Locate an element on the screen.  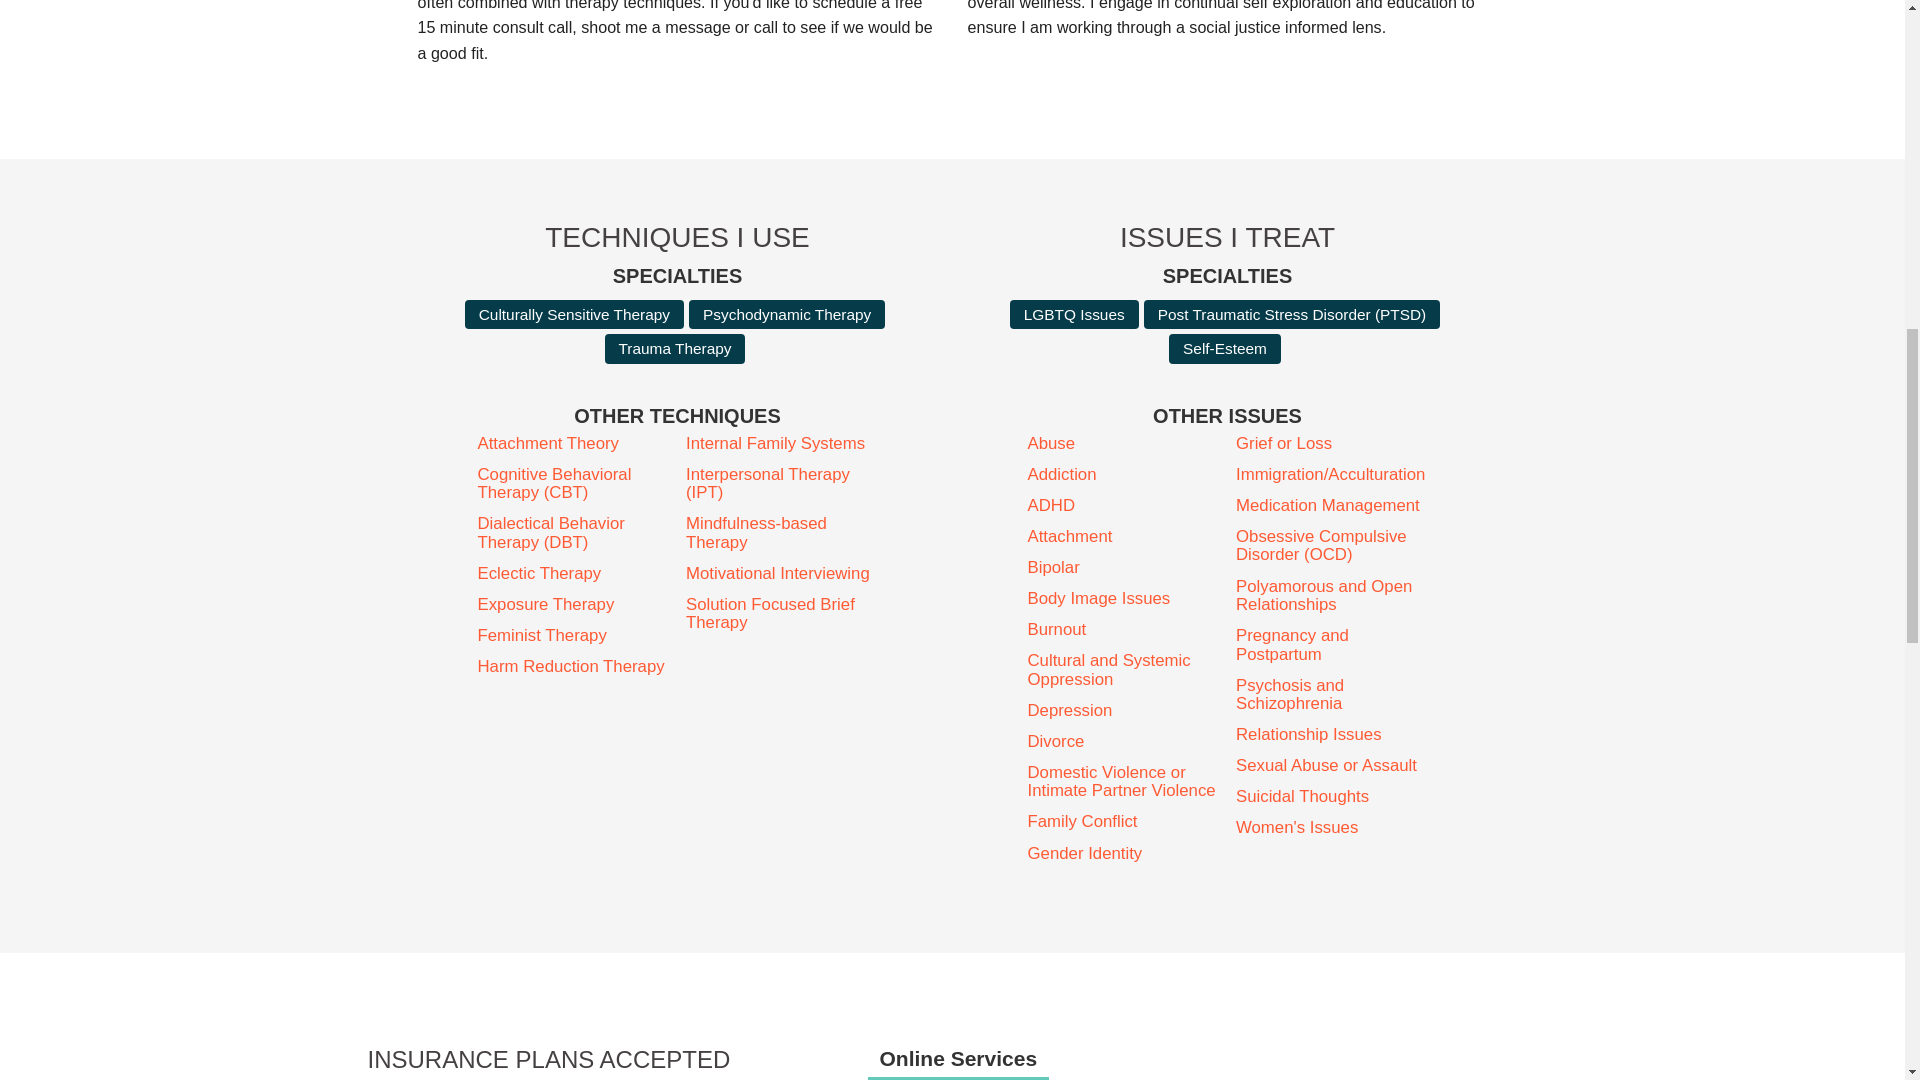
Trauma Therapy is located at coordinates (675, 348).